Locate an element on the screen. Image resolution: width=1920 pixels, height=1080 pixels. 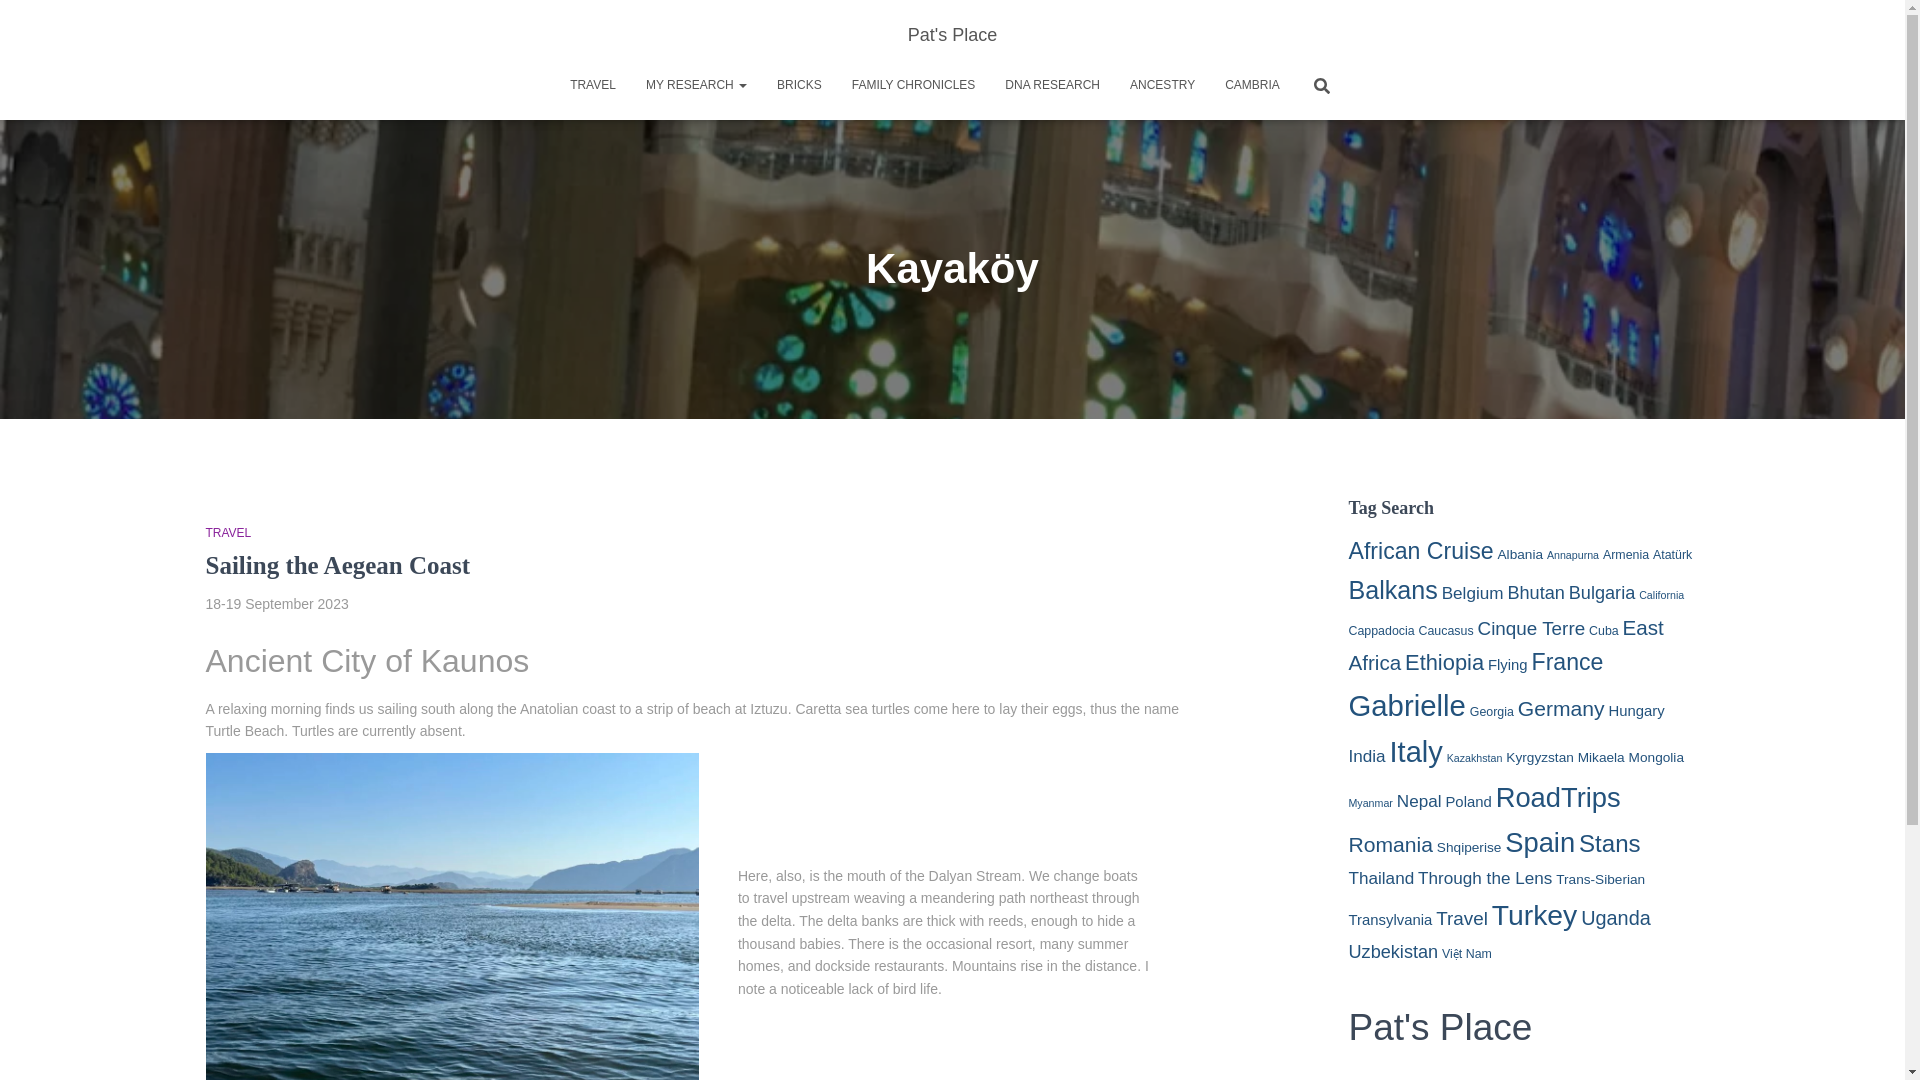
Annapurna is located at coordinates (1573, 554).